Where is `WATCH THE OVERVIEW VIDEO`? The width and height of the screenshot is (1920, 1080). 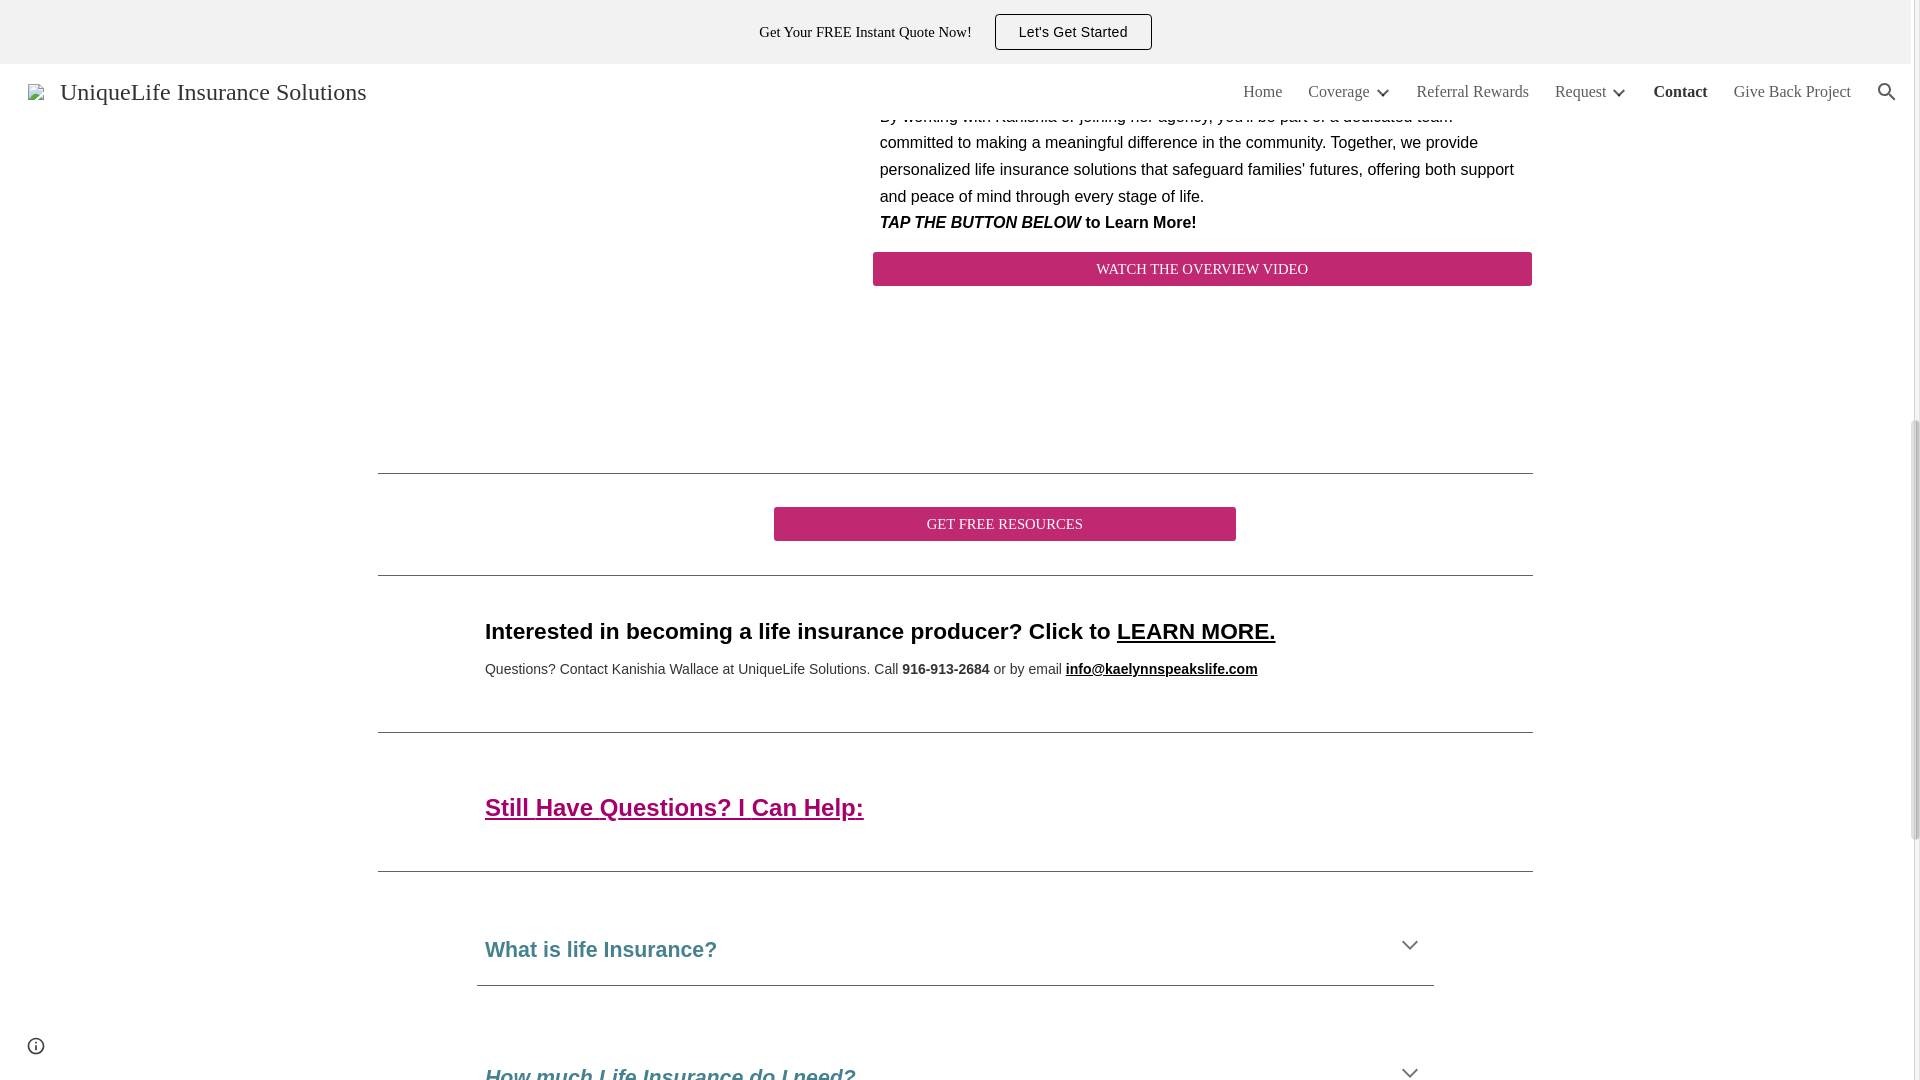
WATCH THE OVERVIEW VIDEO is located at coordinates (1202, 268).